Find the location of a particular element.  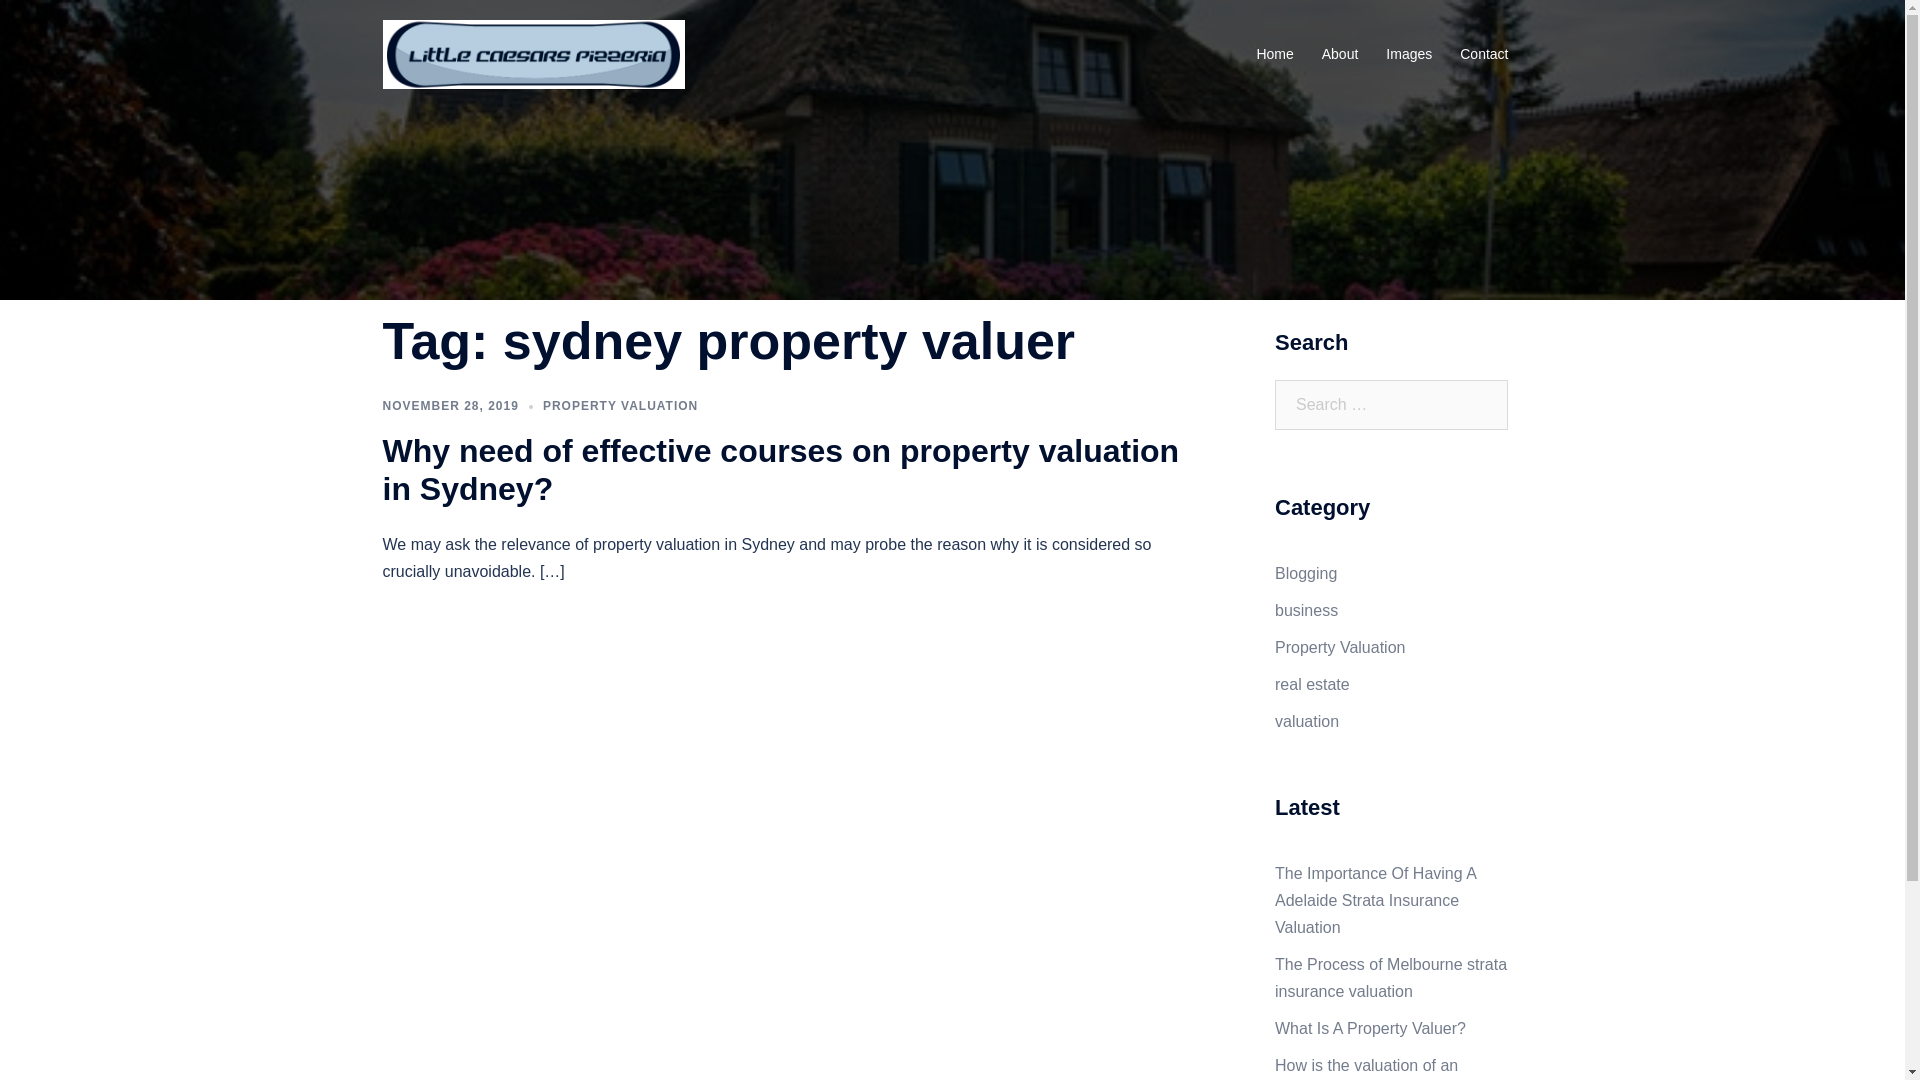

Contact is located at coordinates (1484, 55).